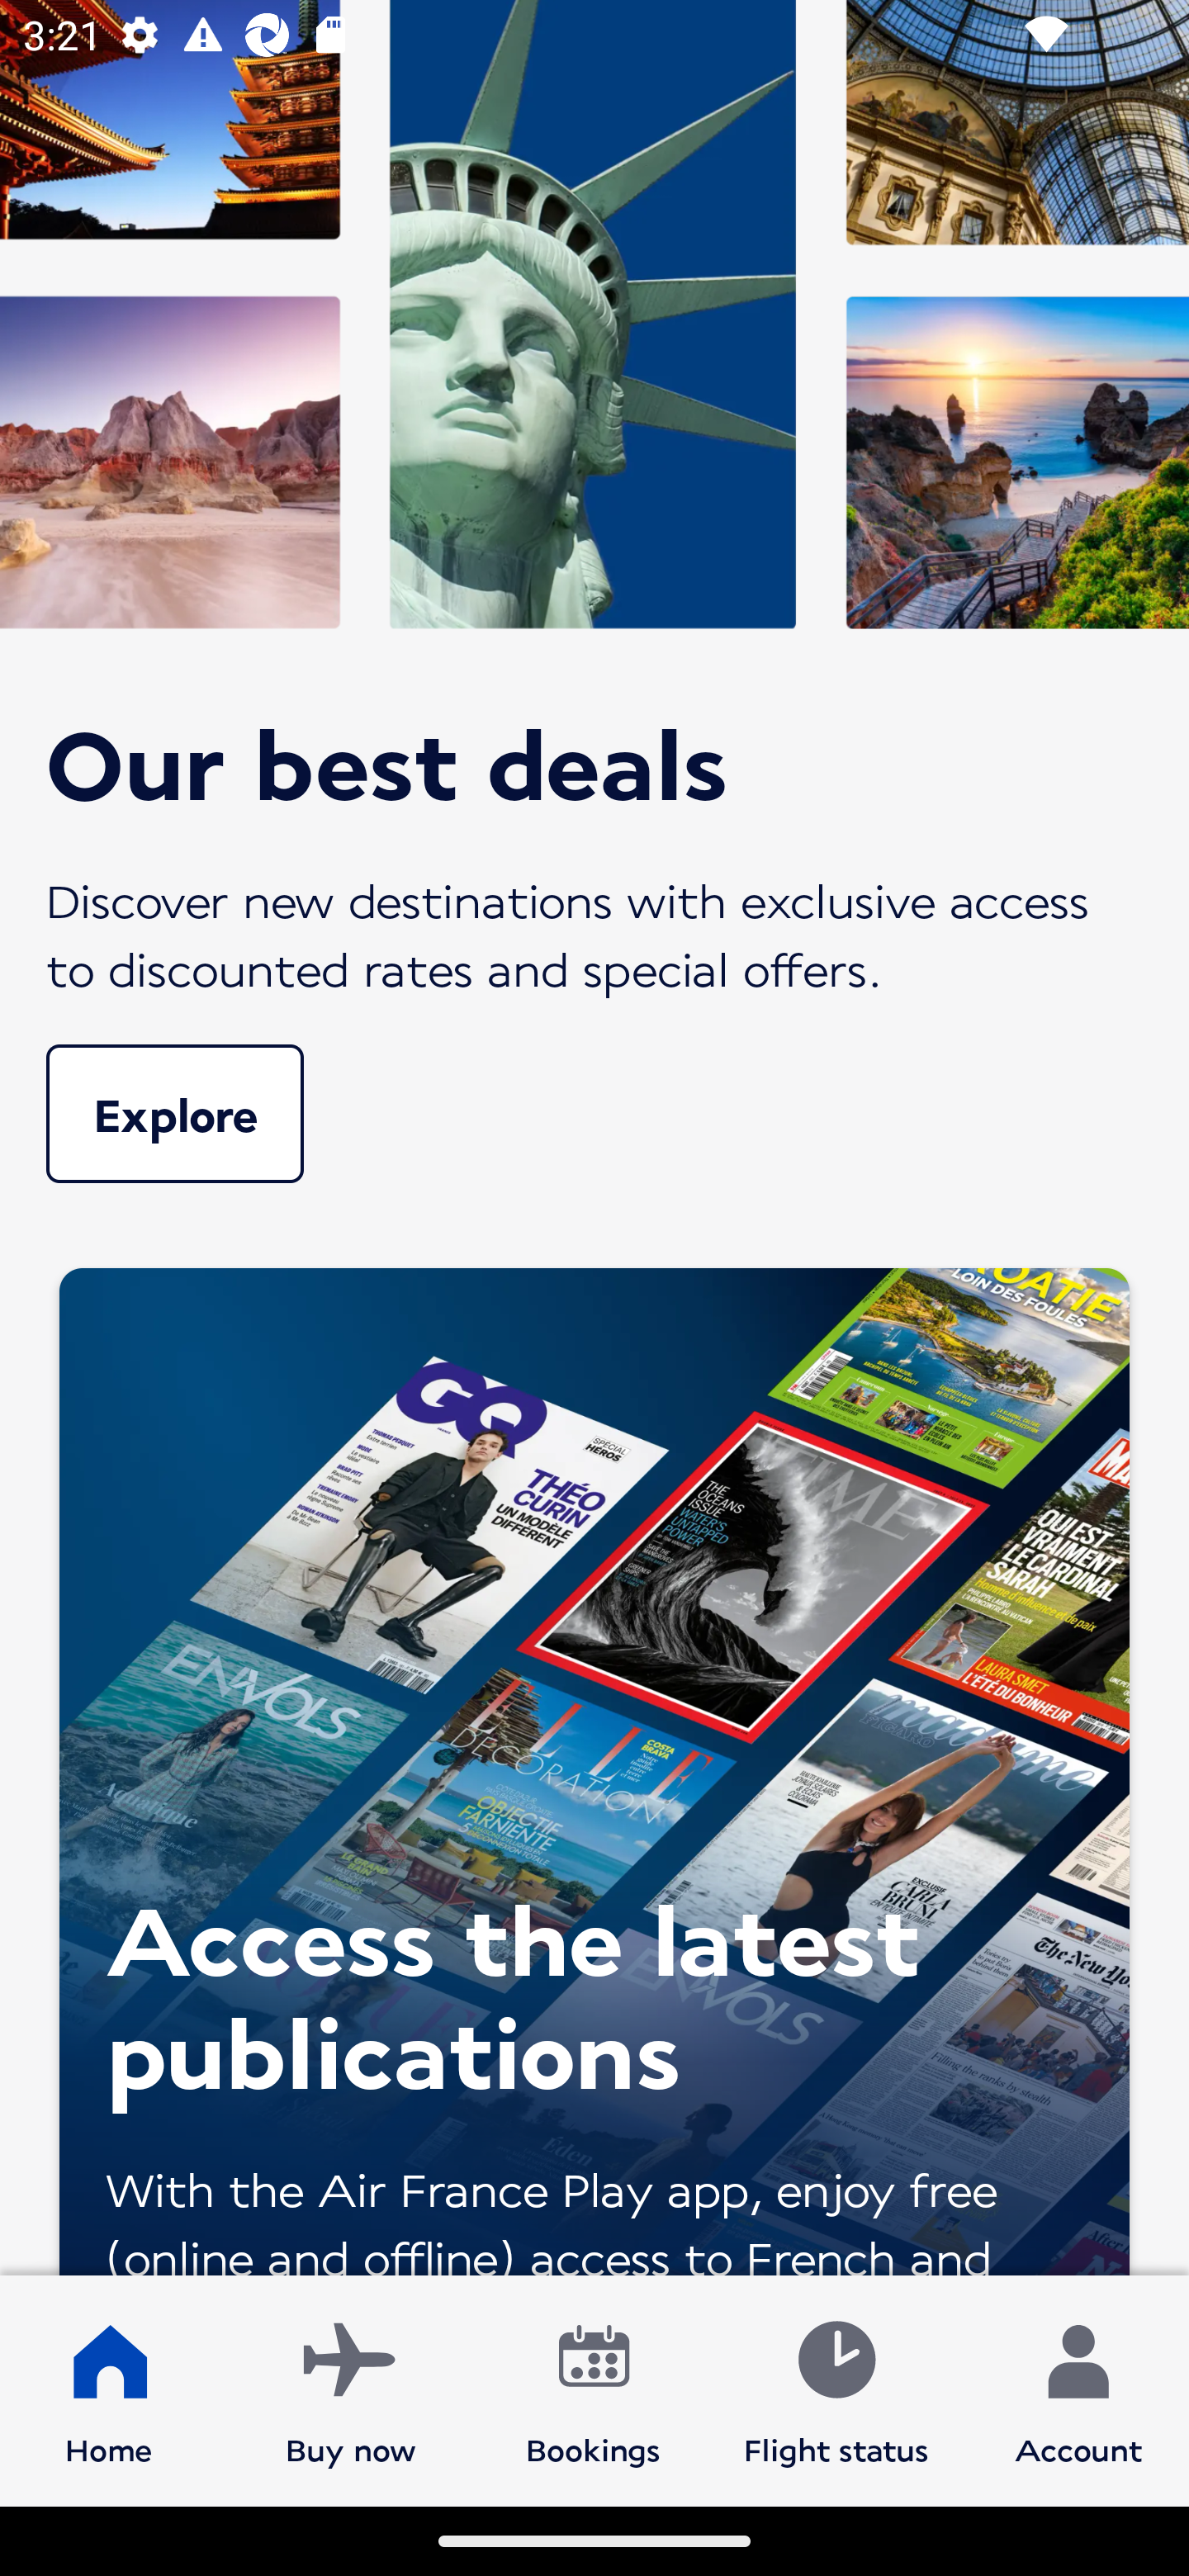  What do you see at coordinates (351, 2389) in the screenshot?
I see `Buy now` at bounding box center [351, 2389].